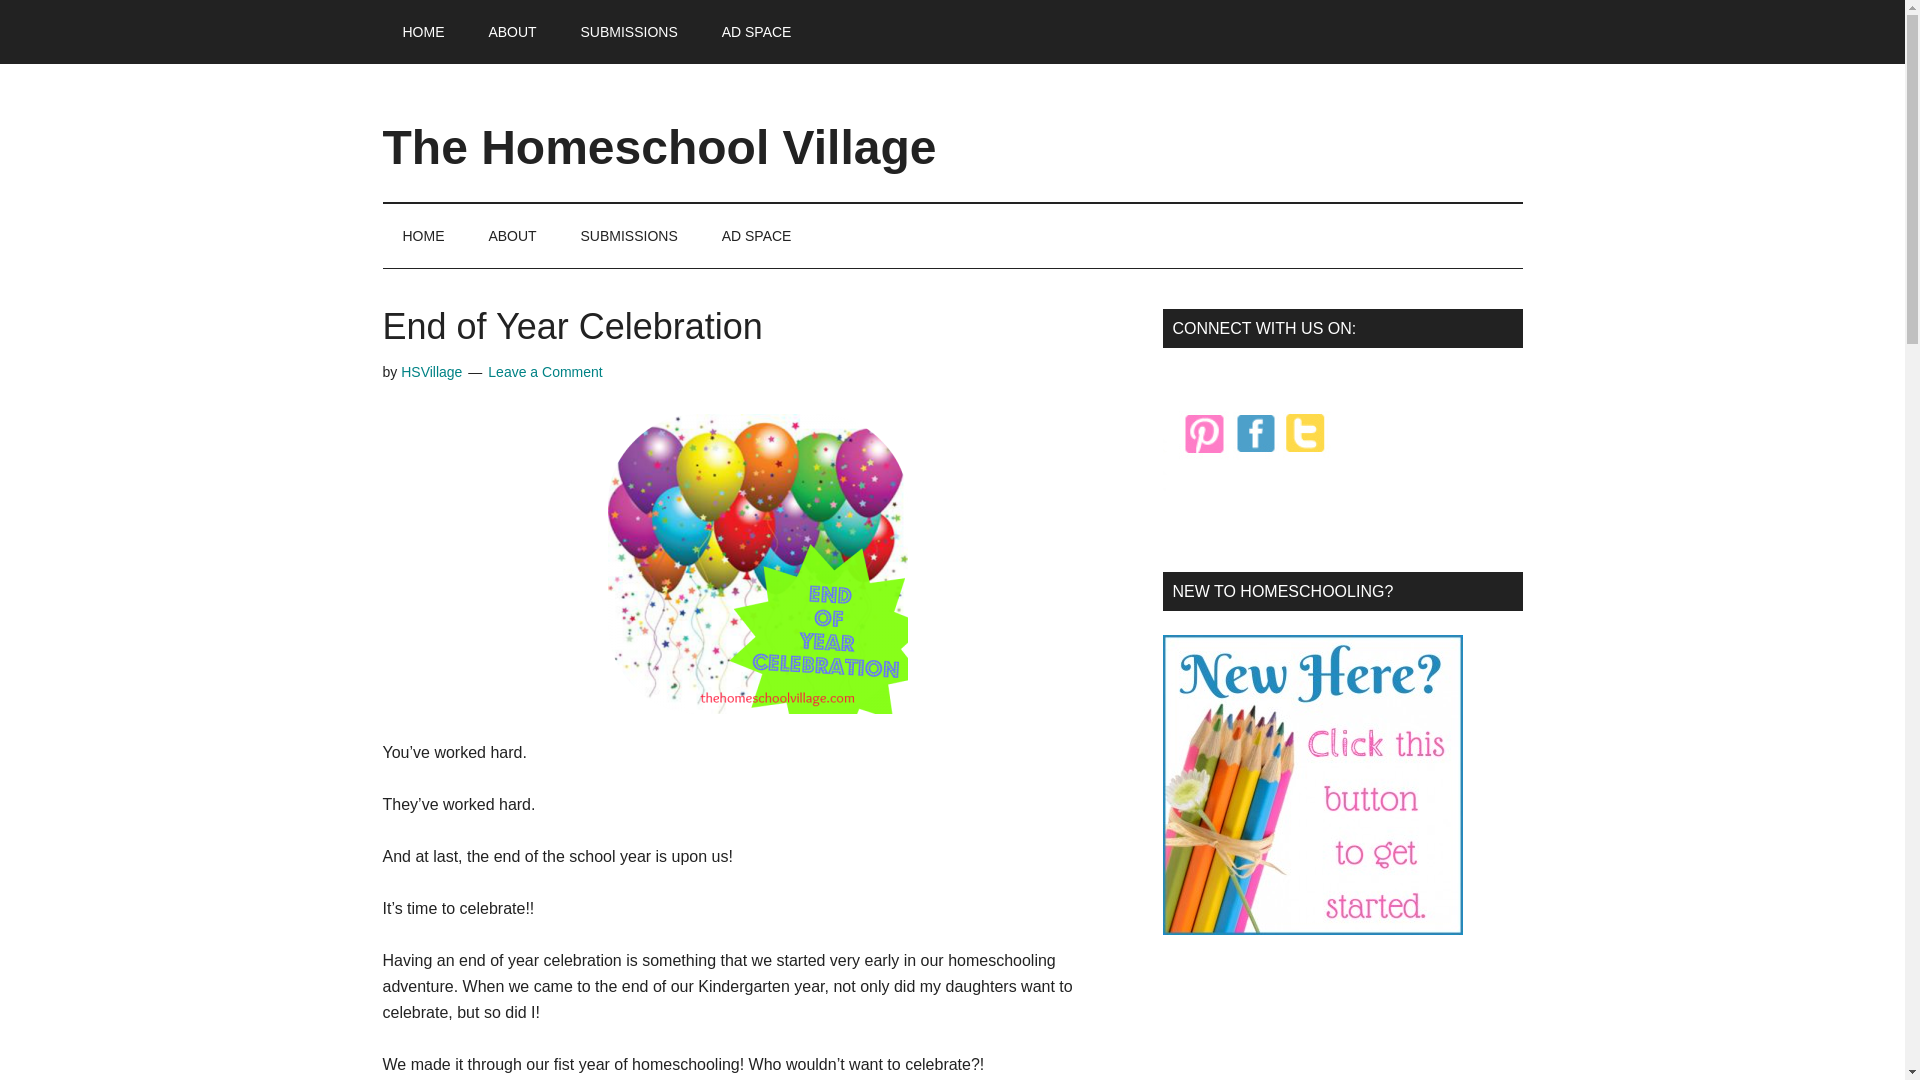 The image size is (1920, 1080). Describe the element at coordinates (512, 32) in the screenshot. I see `ABOUT` at that location.